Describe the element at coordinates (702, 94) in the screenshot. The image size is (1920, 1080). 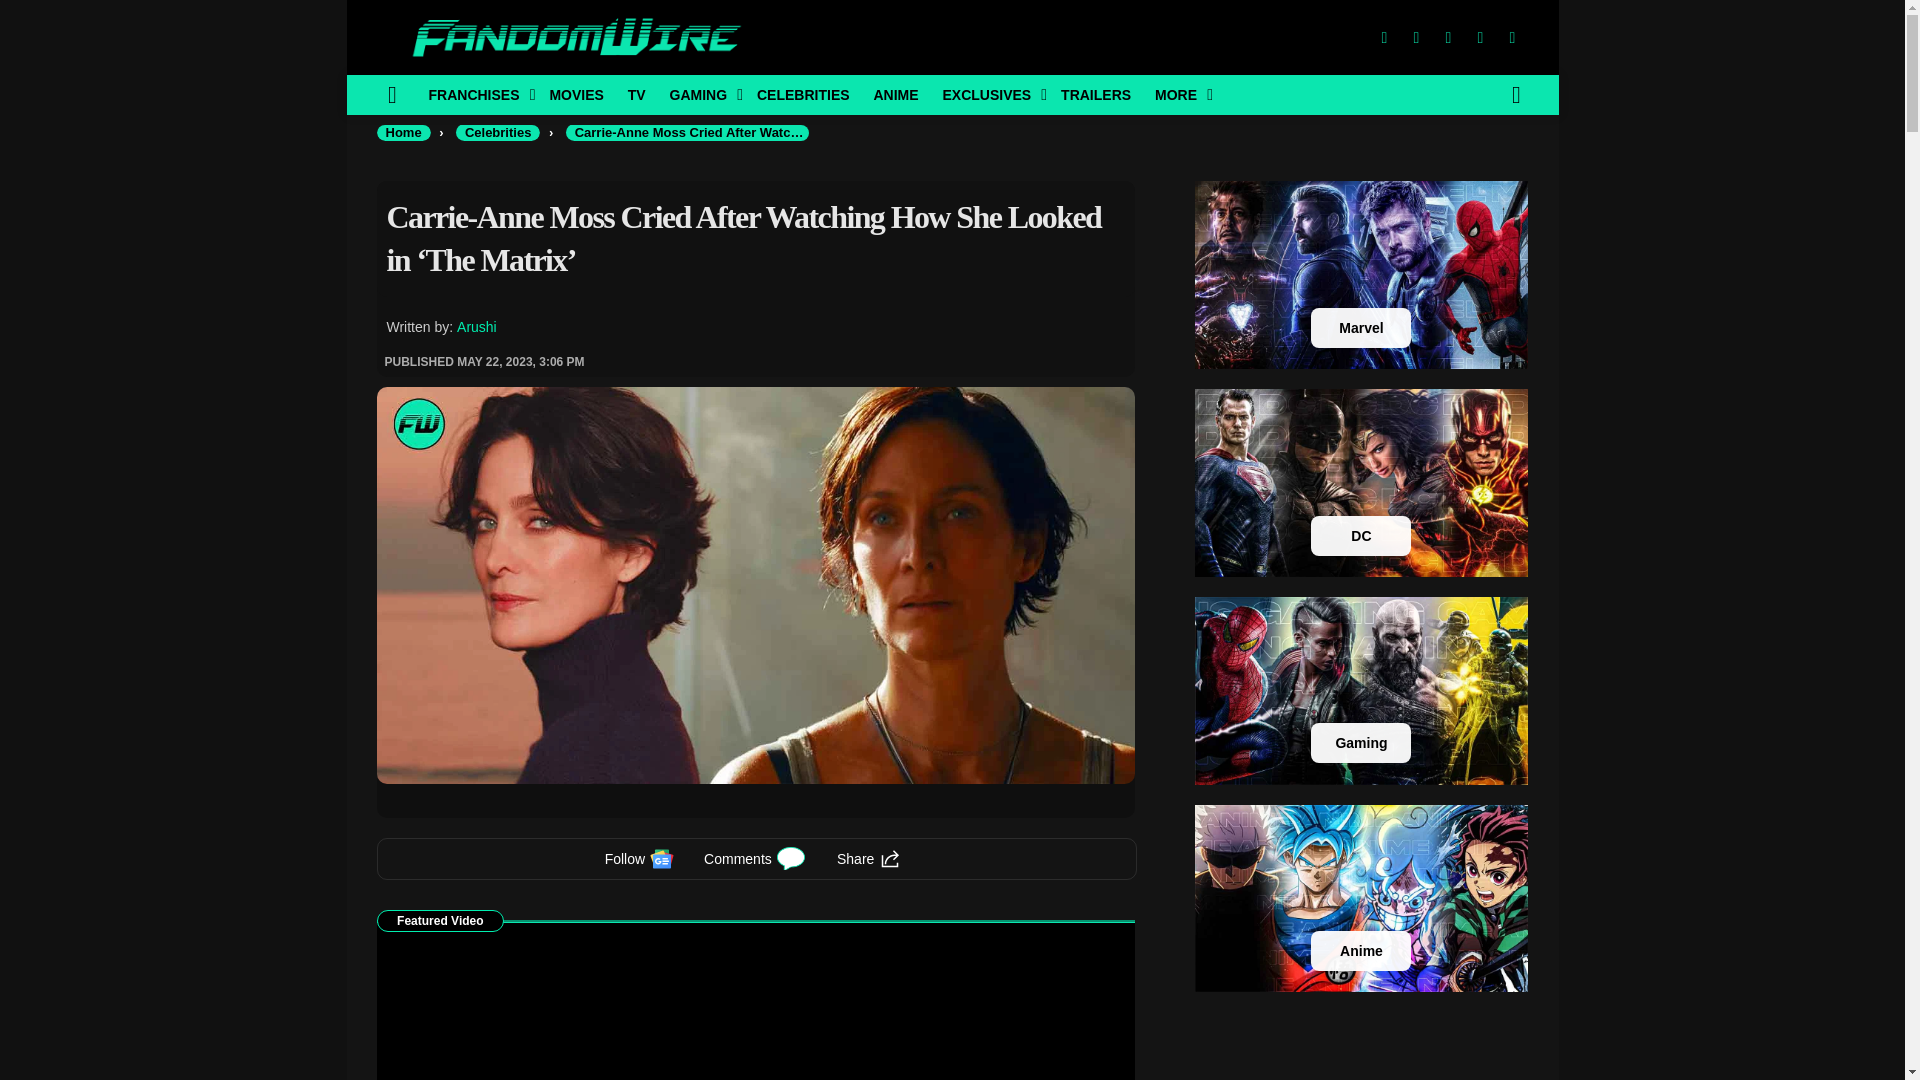
I see `GAMING` at that location.